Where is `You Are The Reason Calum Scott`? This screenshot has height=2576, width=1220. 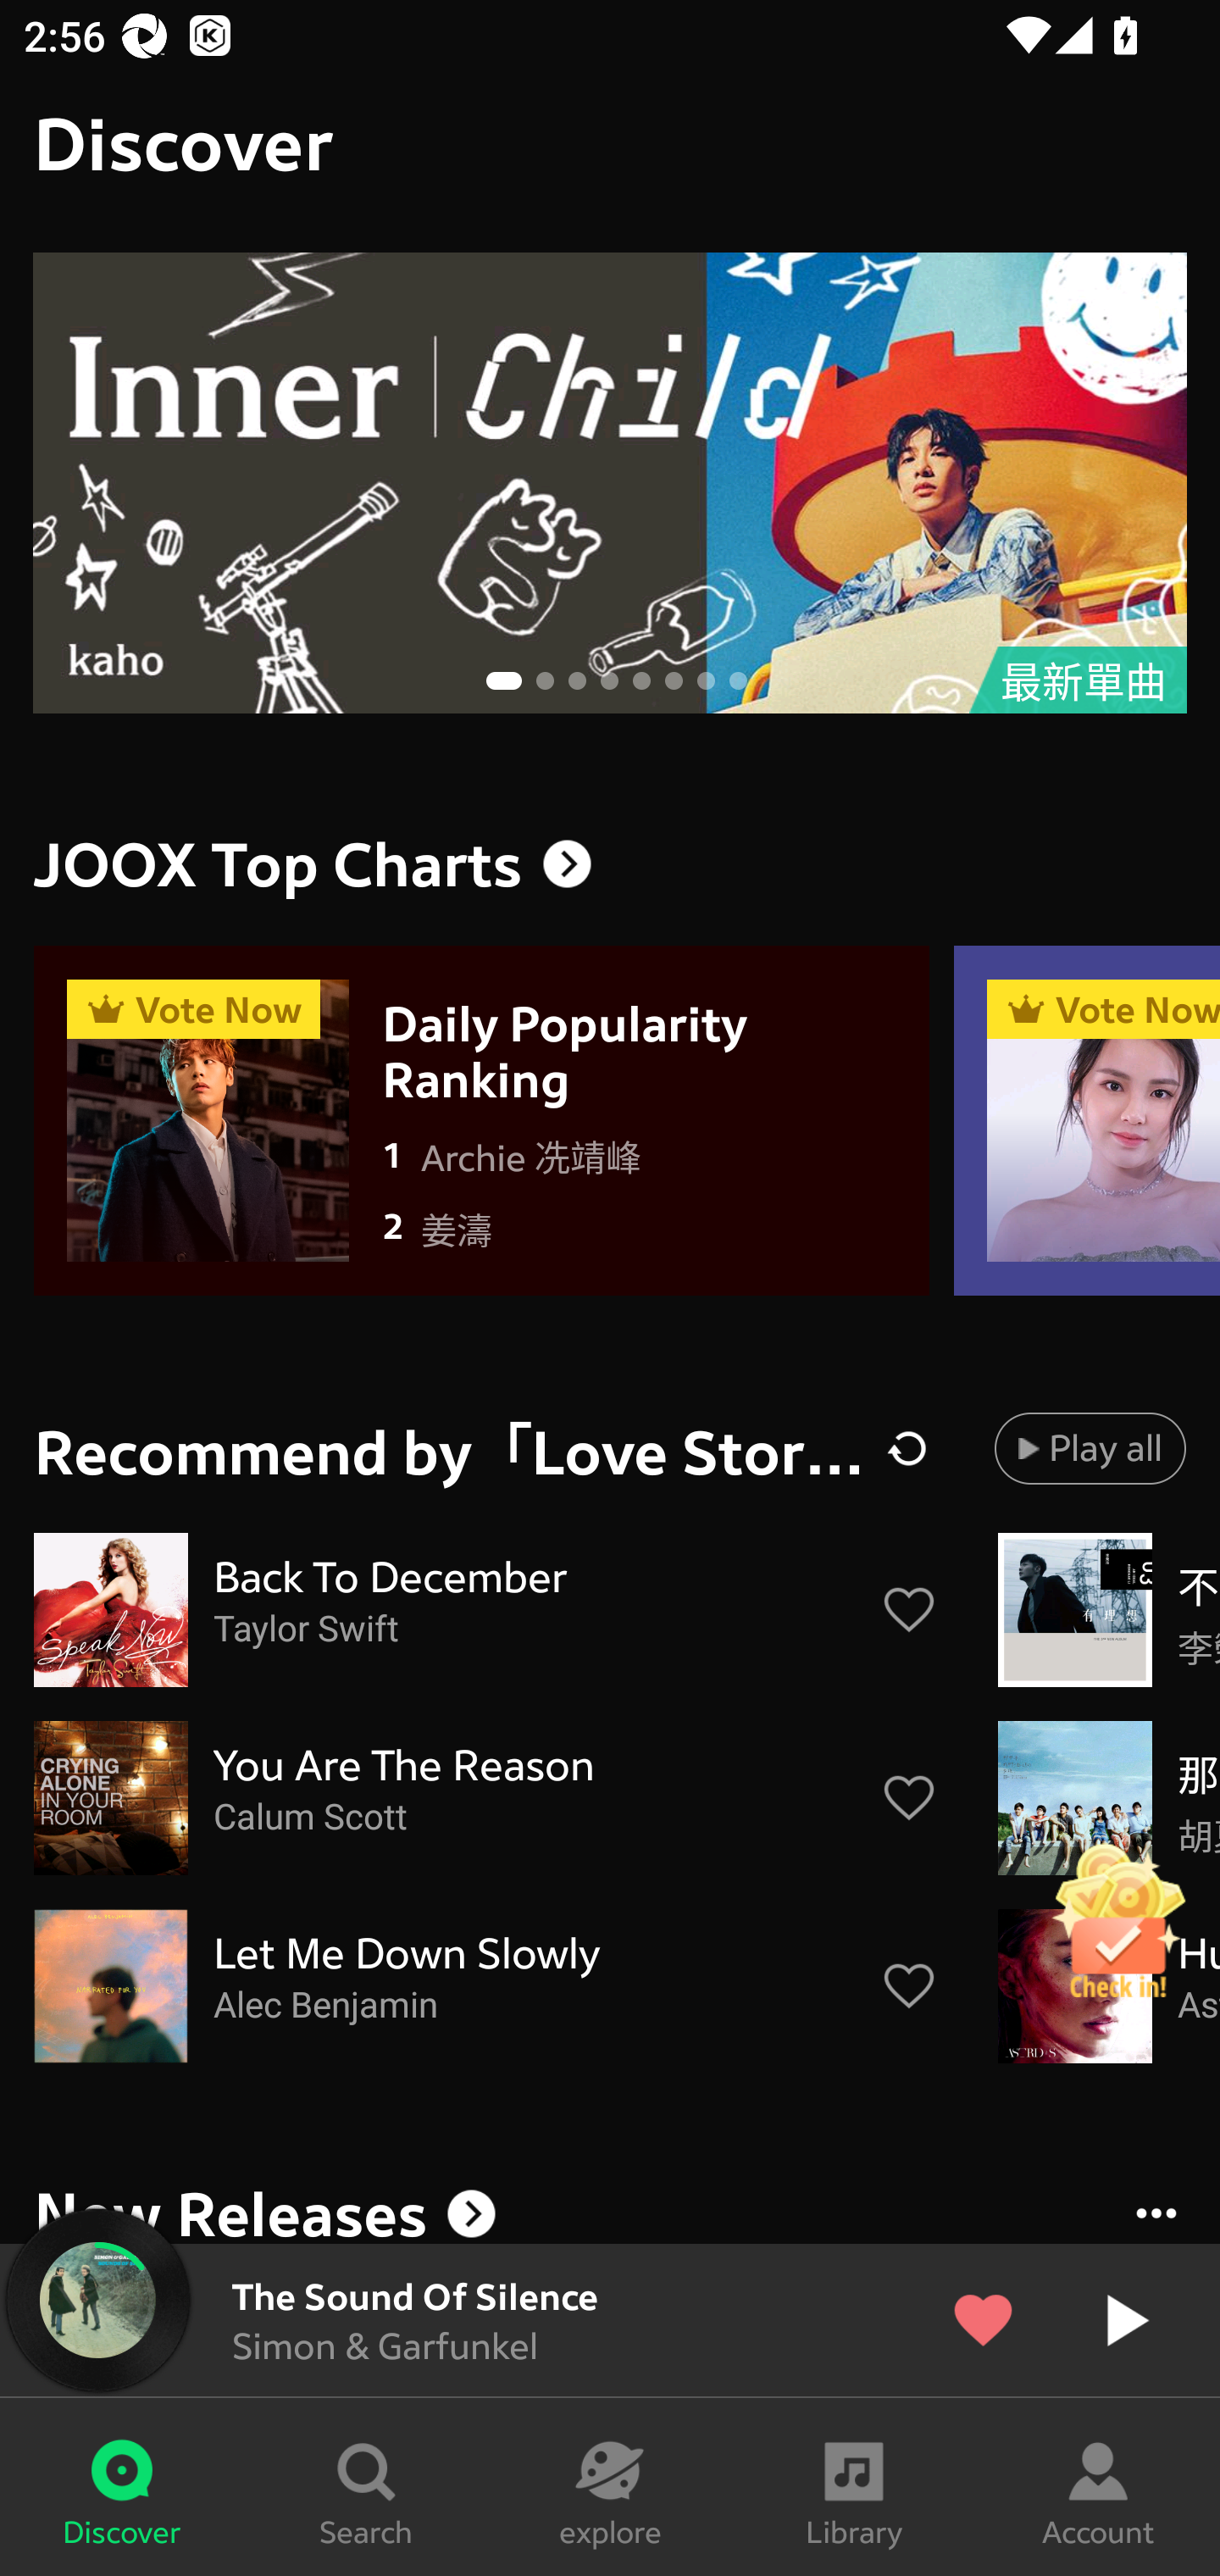
You Are The Reason Calum Scott is located at coordinates (486, 1798).